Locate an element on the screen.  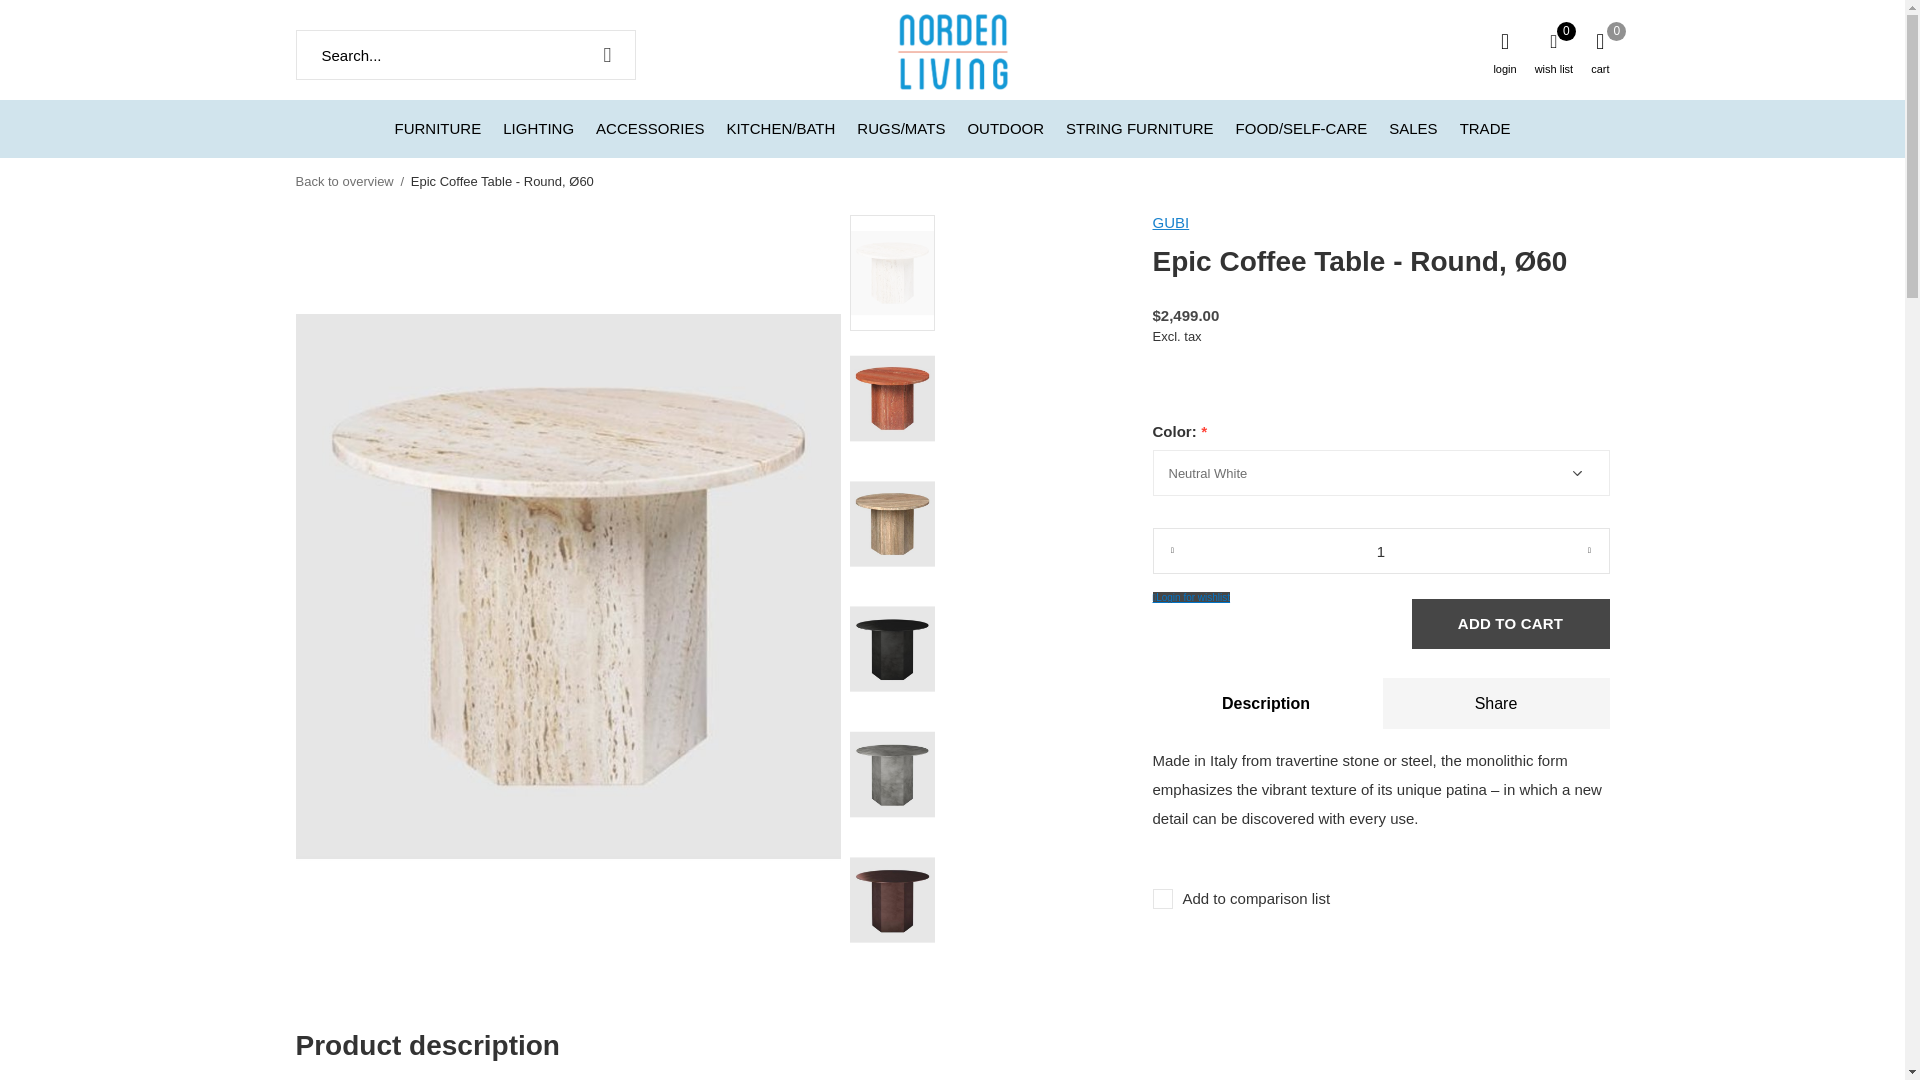
1 is located at coordinates (1380, 550).